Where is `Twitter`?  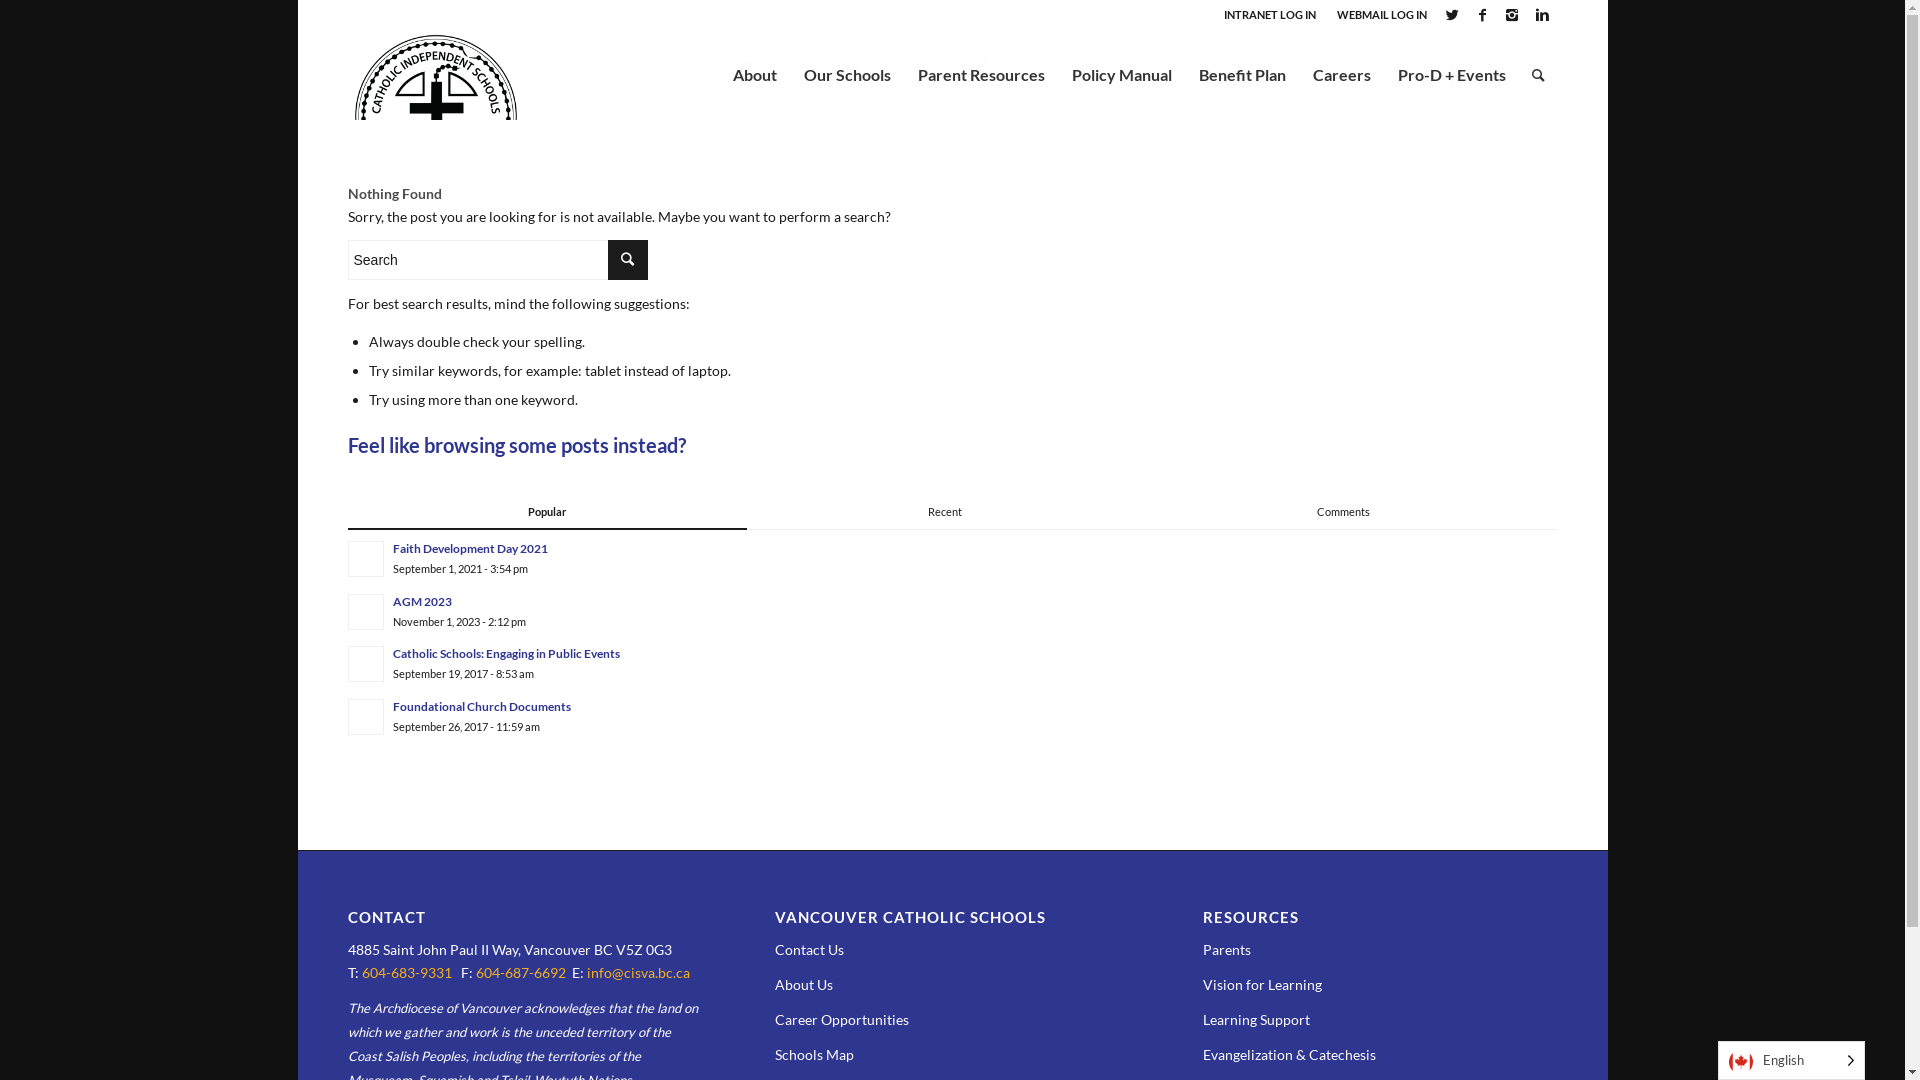 Twitter is located at coordinates (1452, 15).